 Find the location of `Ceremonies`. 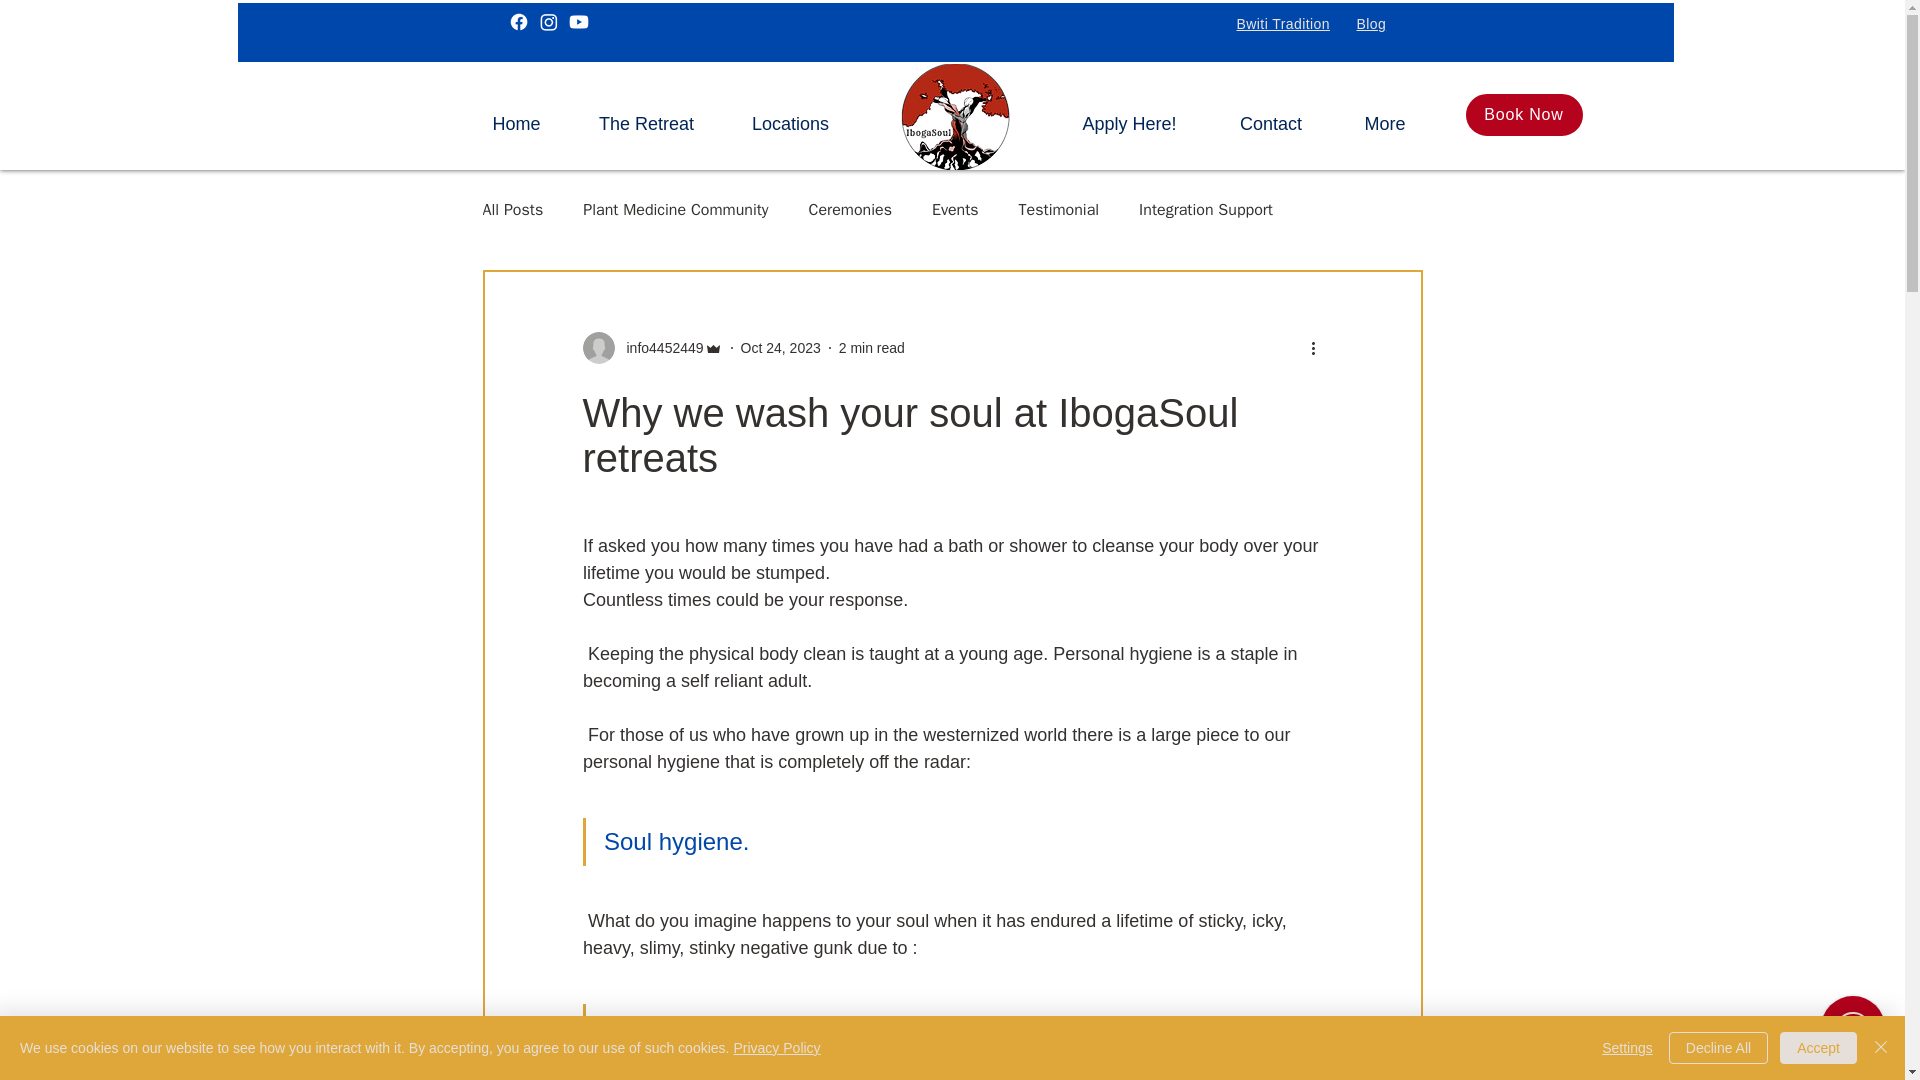

Ceremonies is located at coordinates (850, 210).